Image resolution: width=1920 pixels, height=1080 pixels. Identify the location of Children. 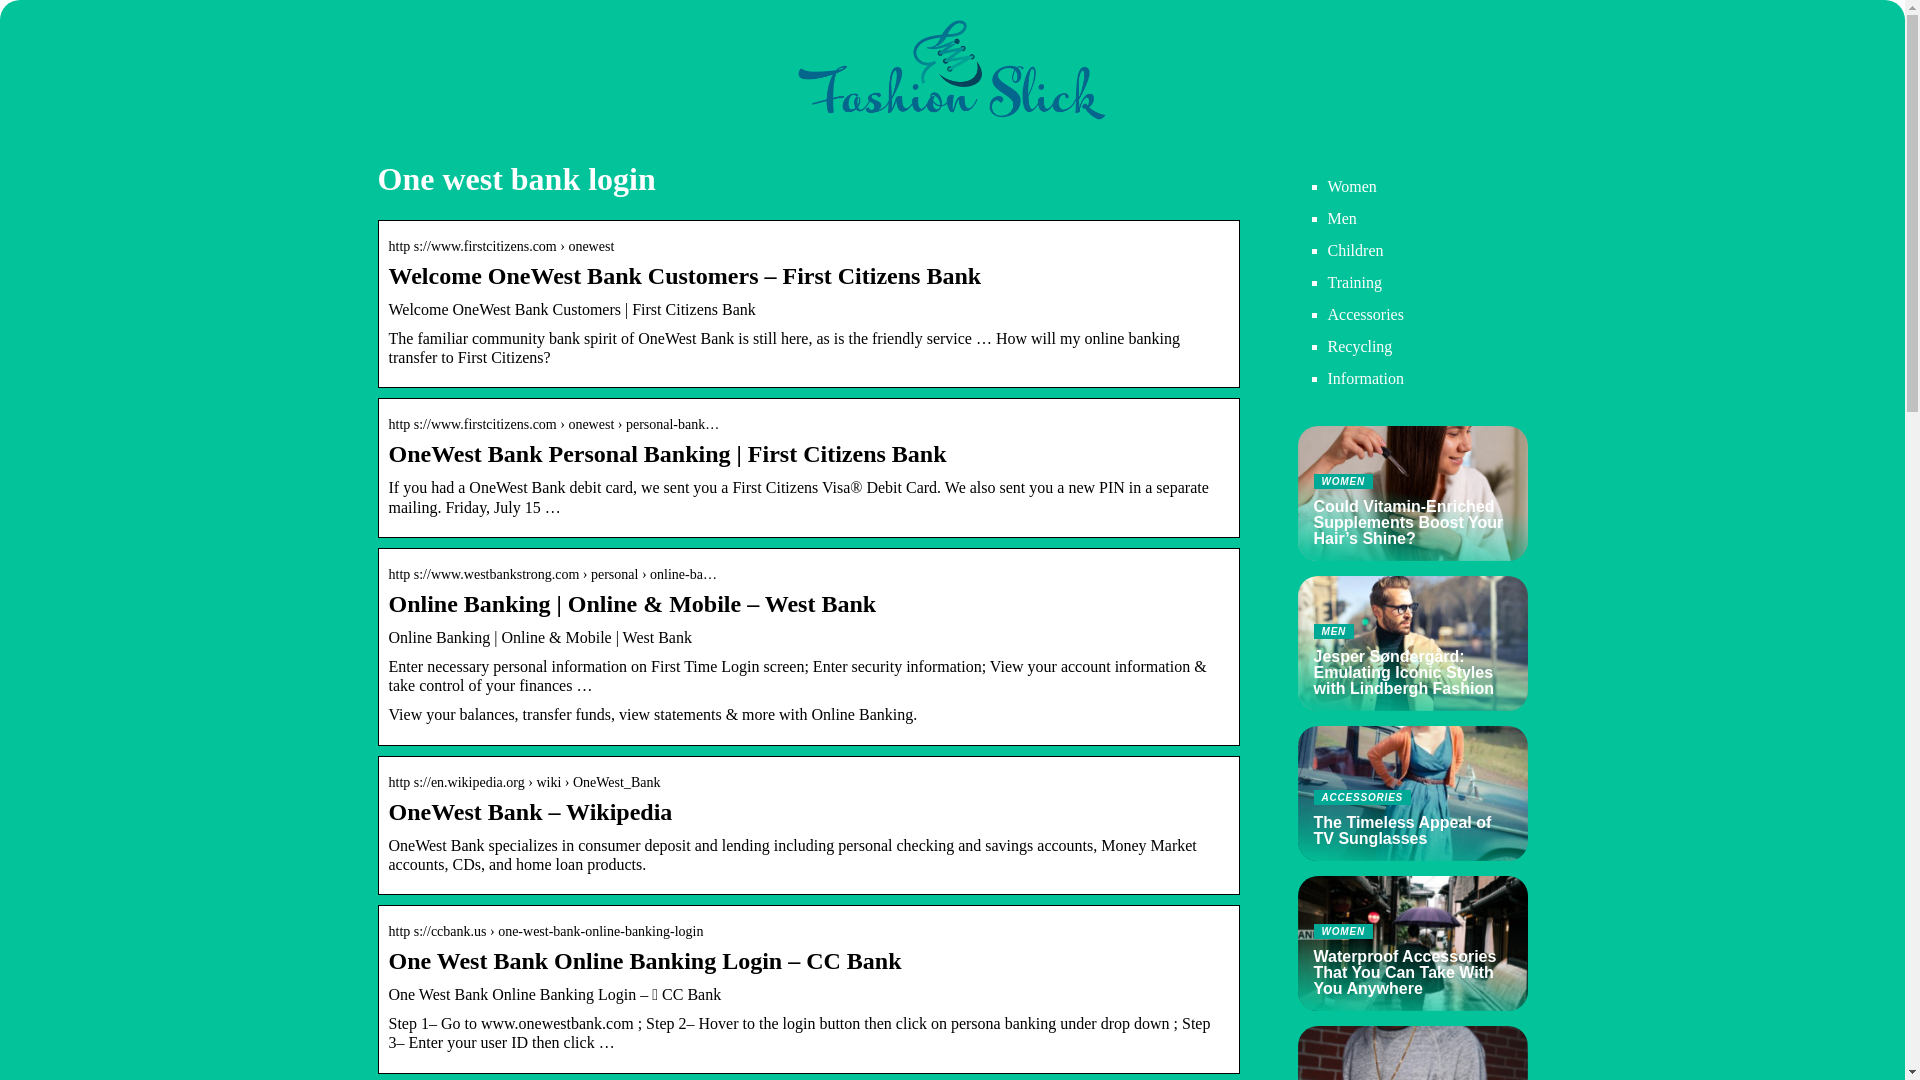
(1366, 314).